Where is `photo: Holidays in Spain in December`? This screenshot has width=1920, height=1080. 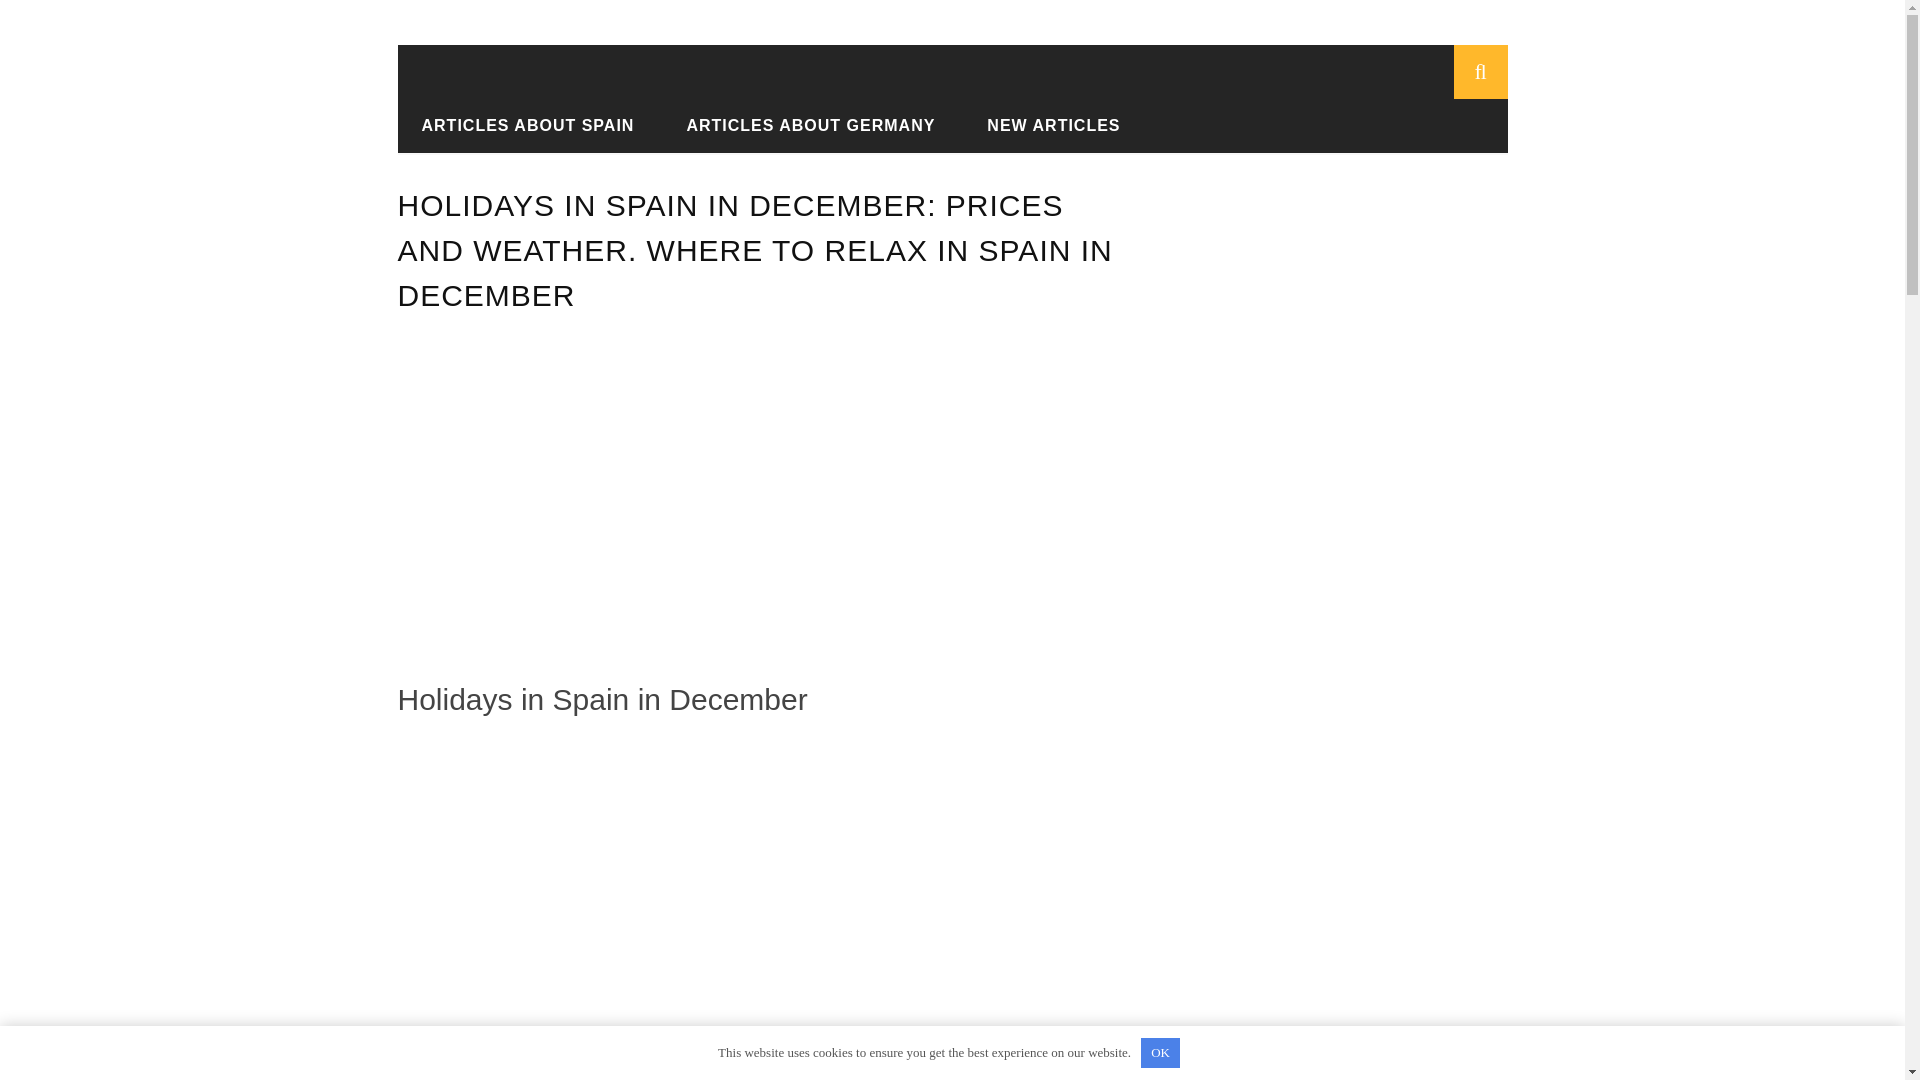 photo: Holidays in Spain in December is located at coordinates (668, 912).